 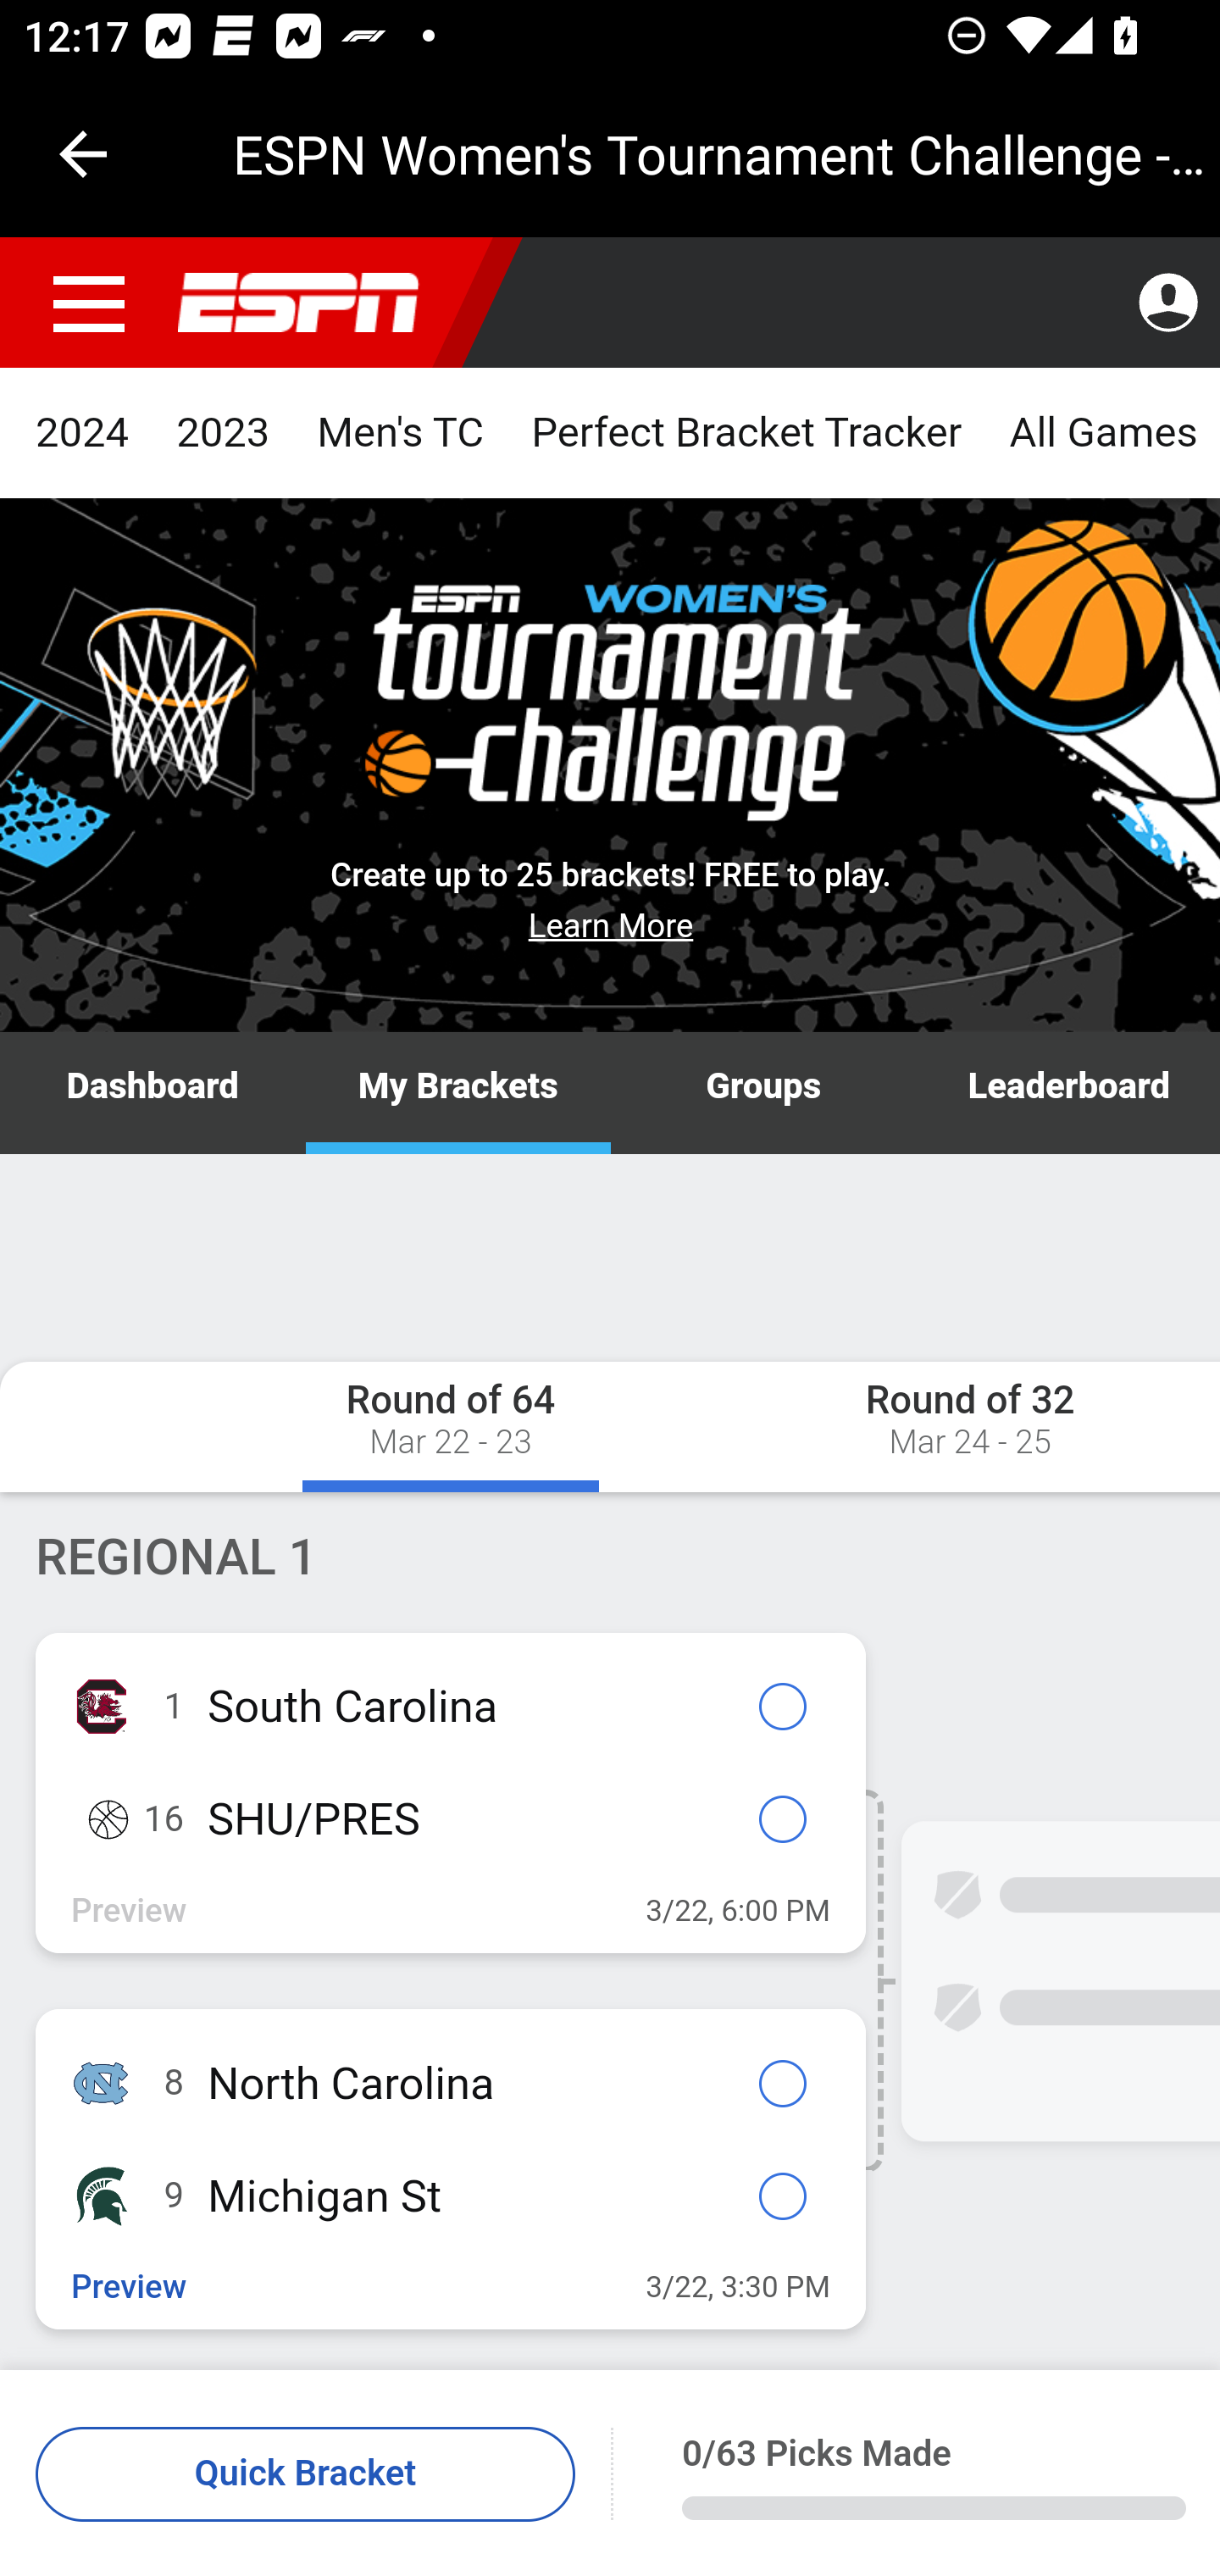 I want to click on nav.arialabel.homepage, so click(x=299, y=303).